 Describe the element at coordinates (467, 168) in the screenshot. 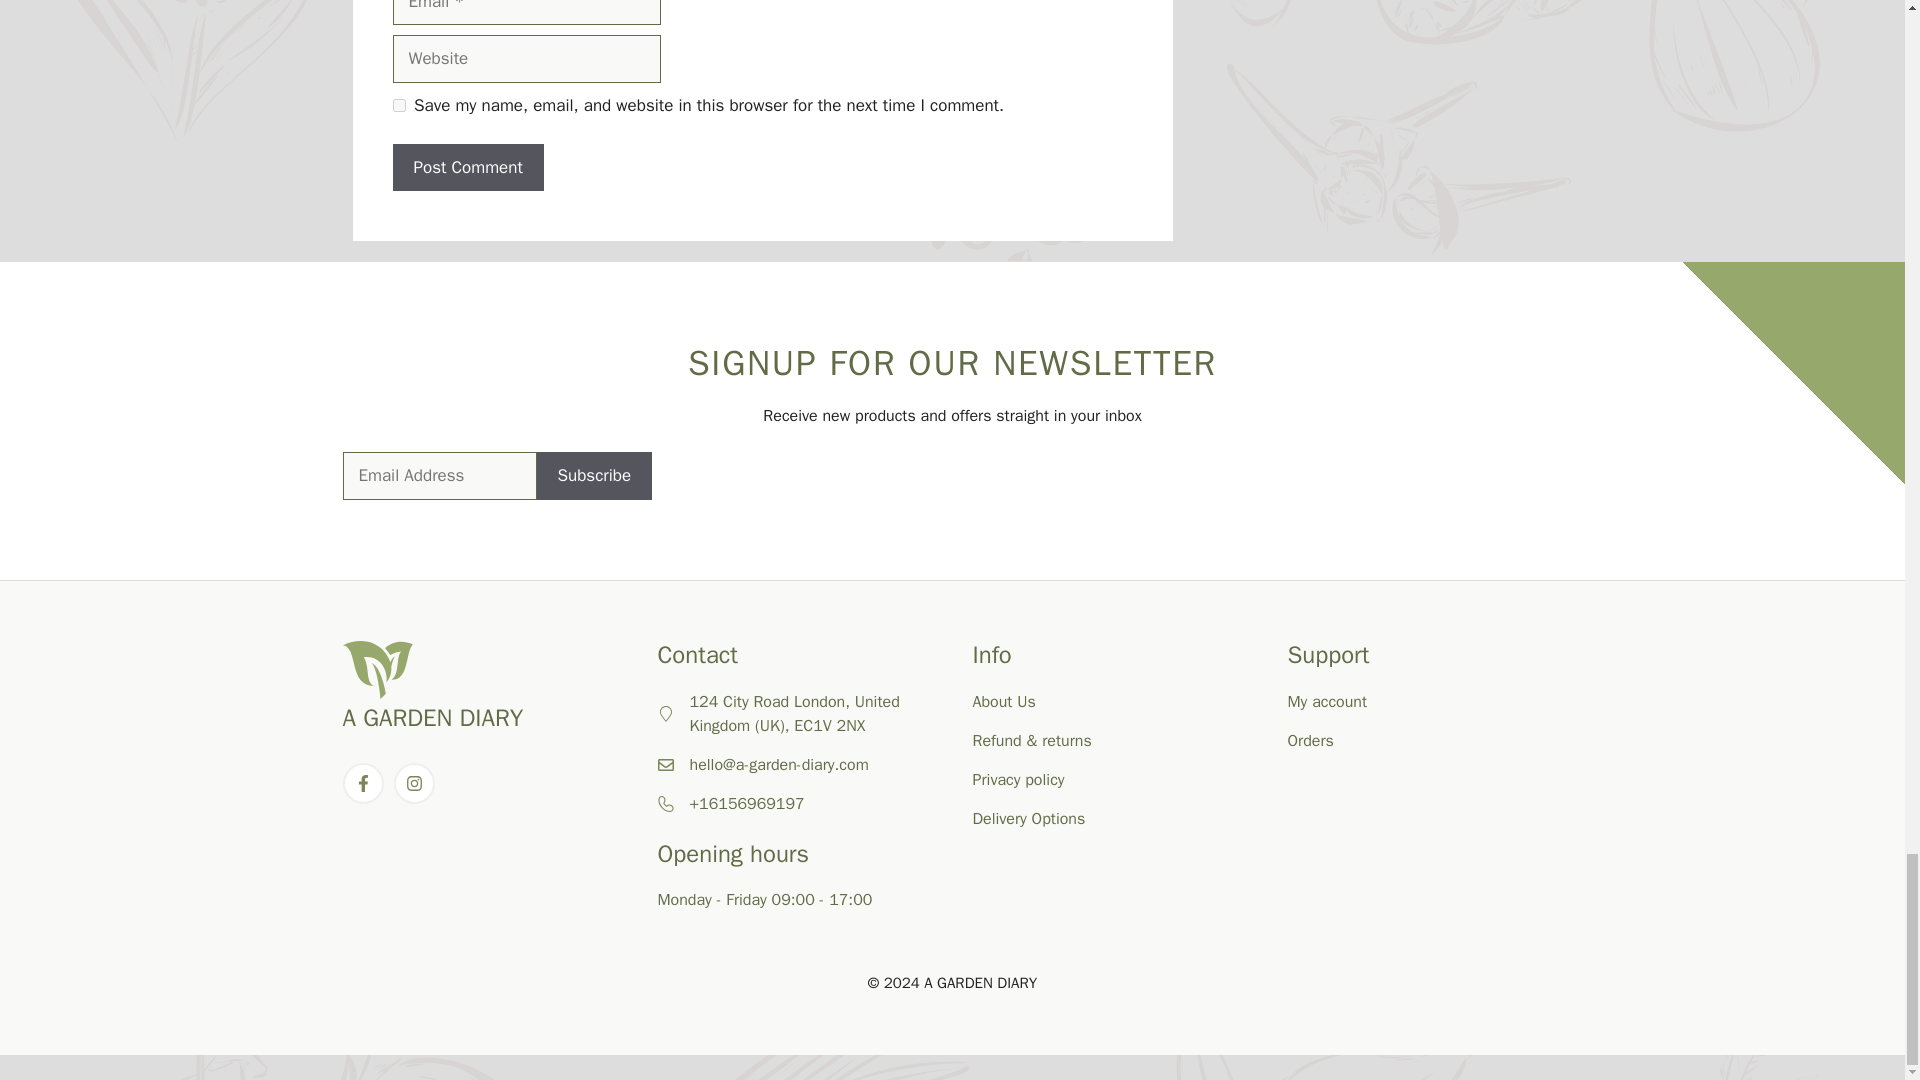

I see `Post Comment` at that location.